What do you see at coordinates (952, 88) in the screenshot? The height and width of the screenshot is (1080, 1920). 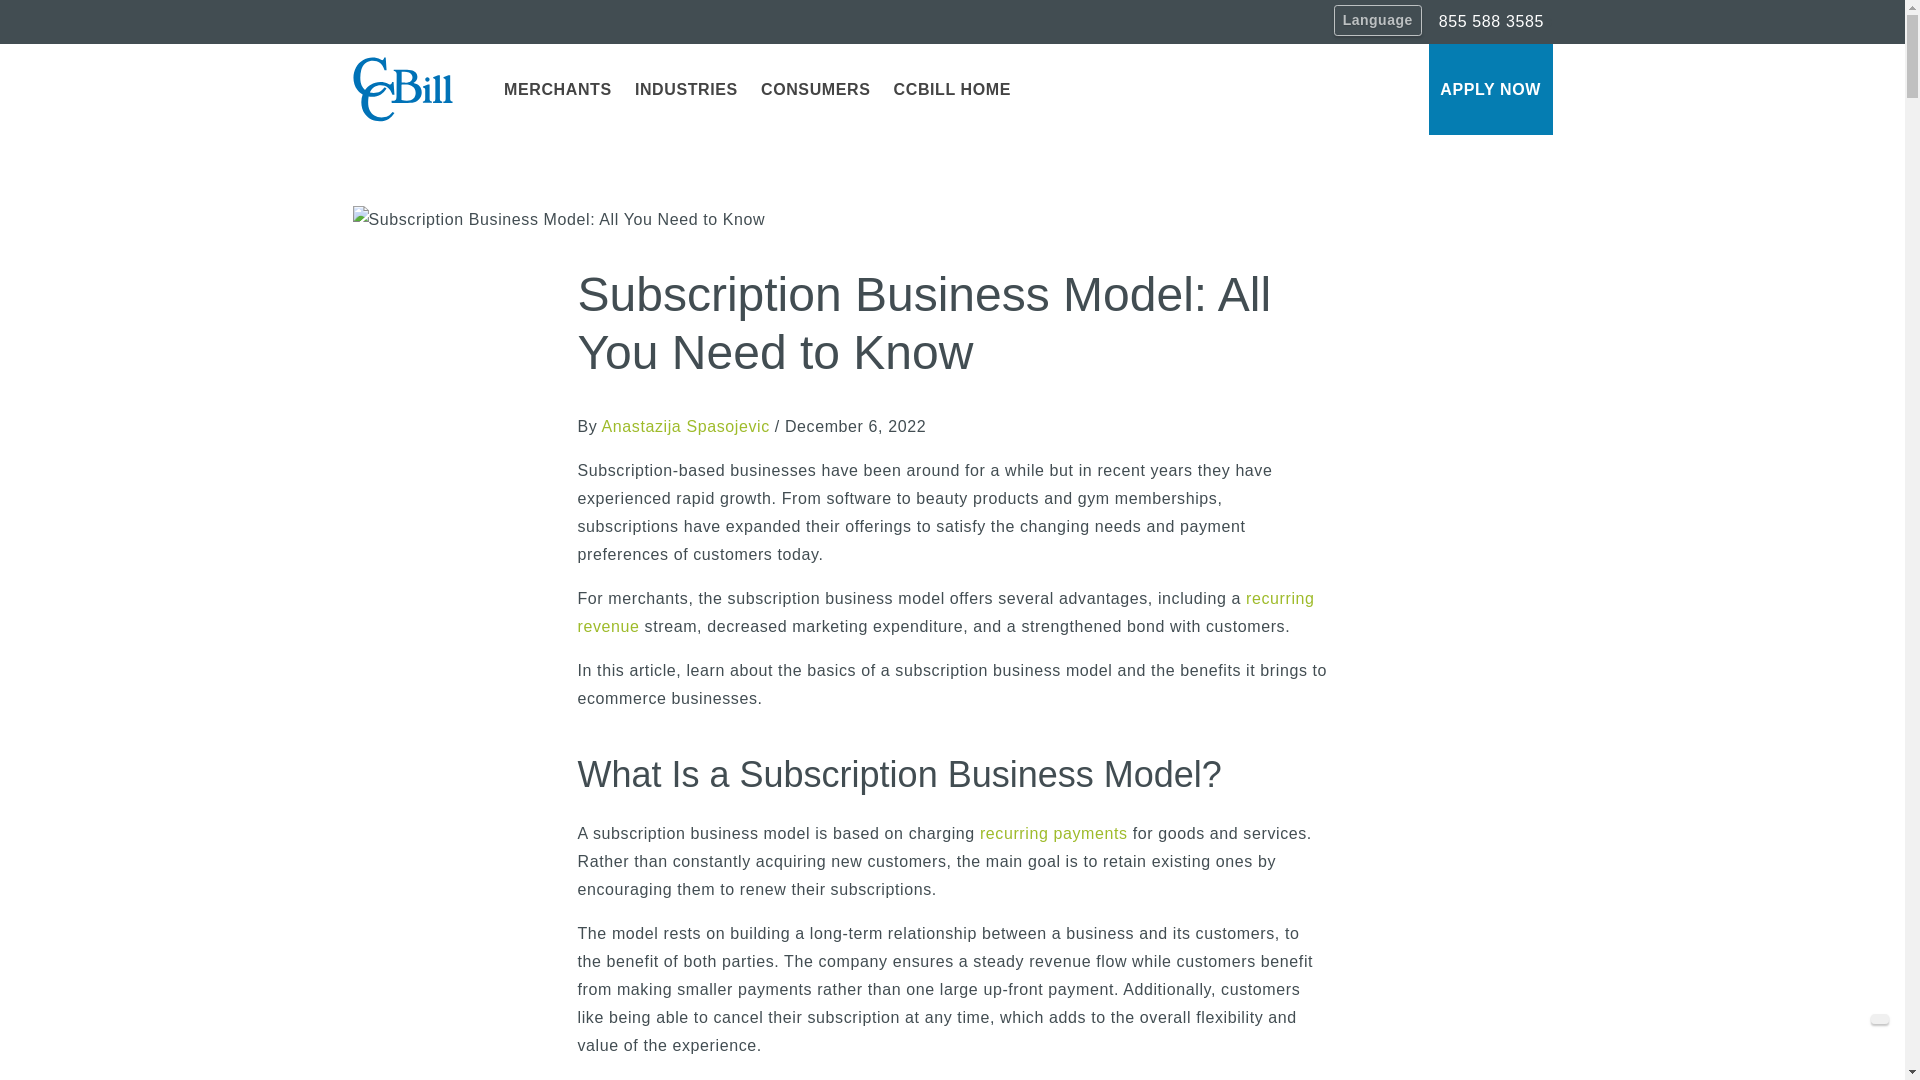 I see `CCBILL HOME` at bounding box center [952, 88].